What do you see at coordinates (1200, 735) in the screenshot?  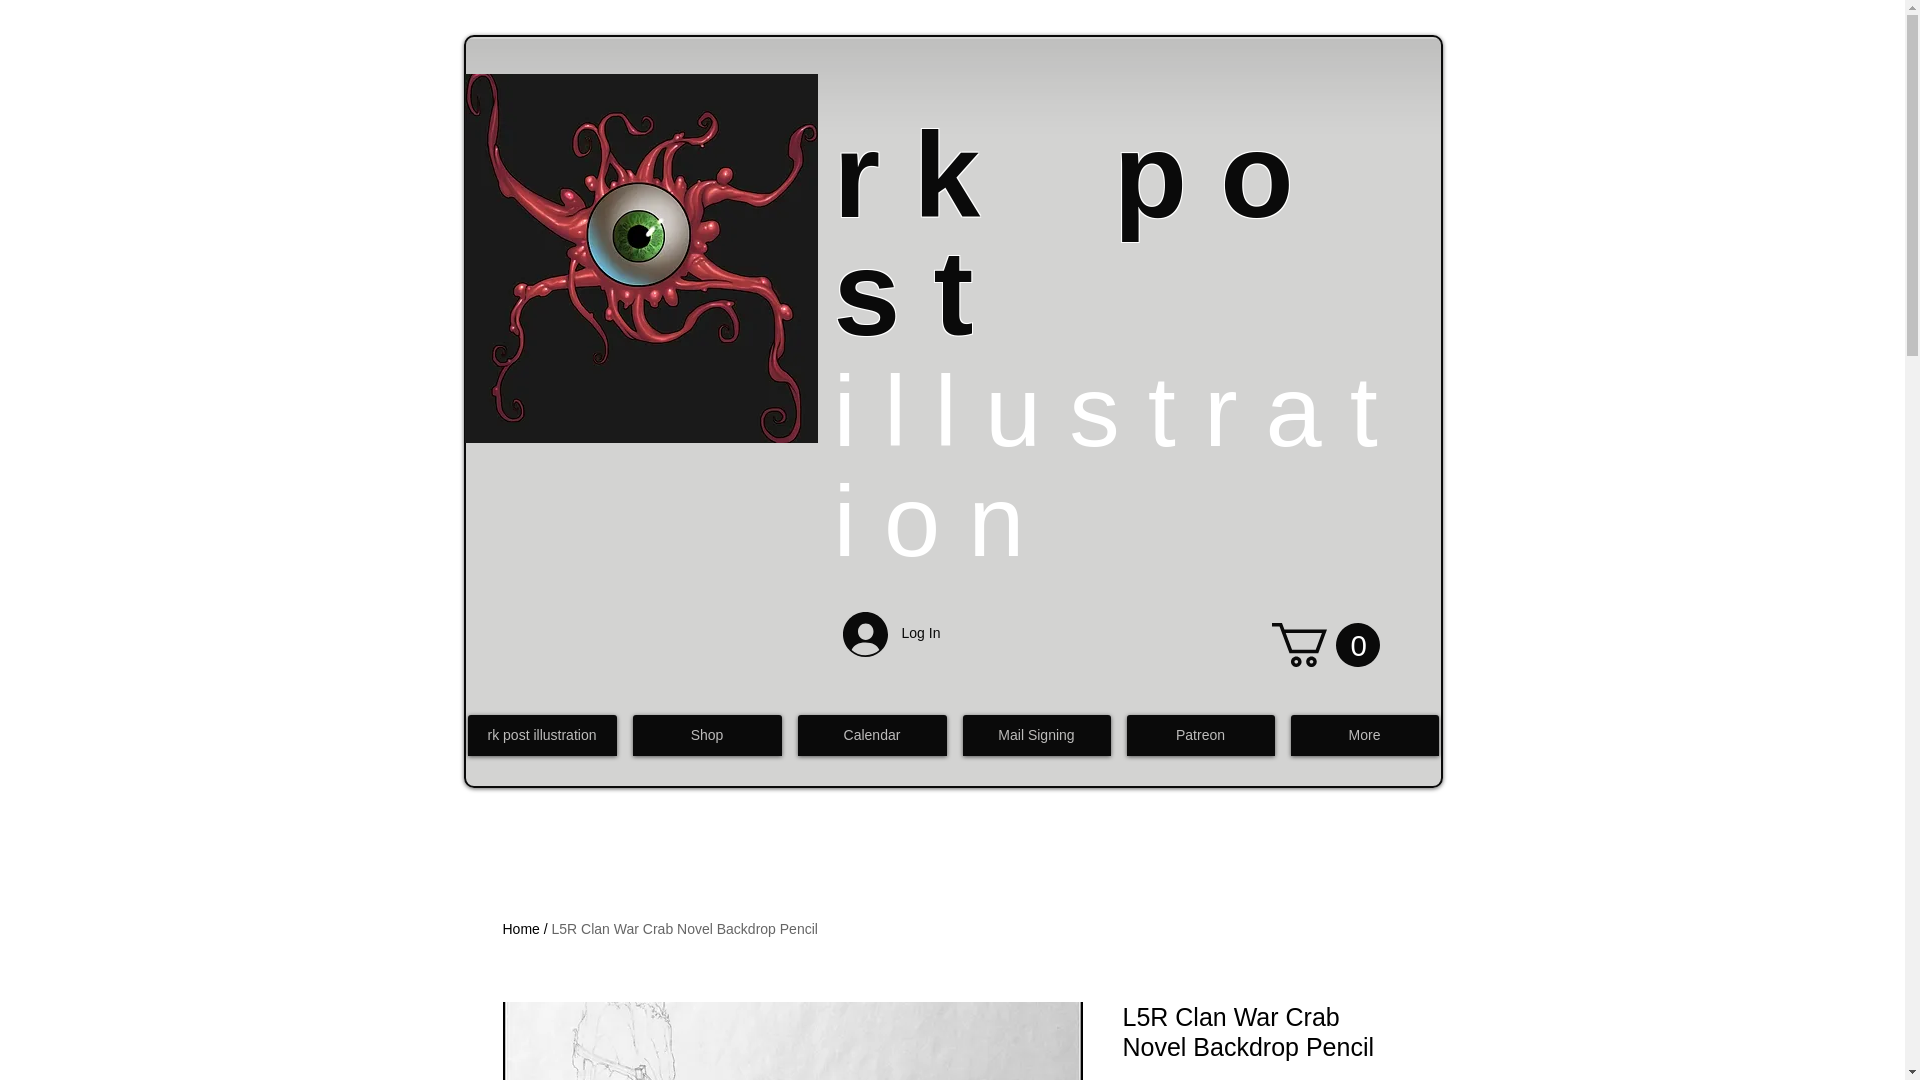 I see `Patreon` at bounding box center [1200, 735].